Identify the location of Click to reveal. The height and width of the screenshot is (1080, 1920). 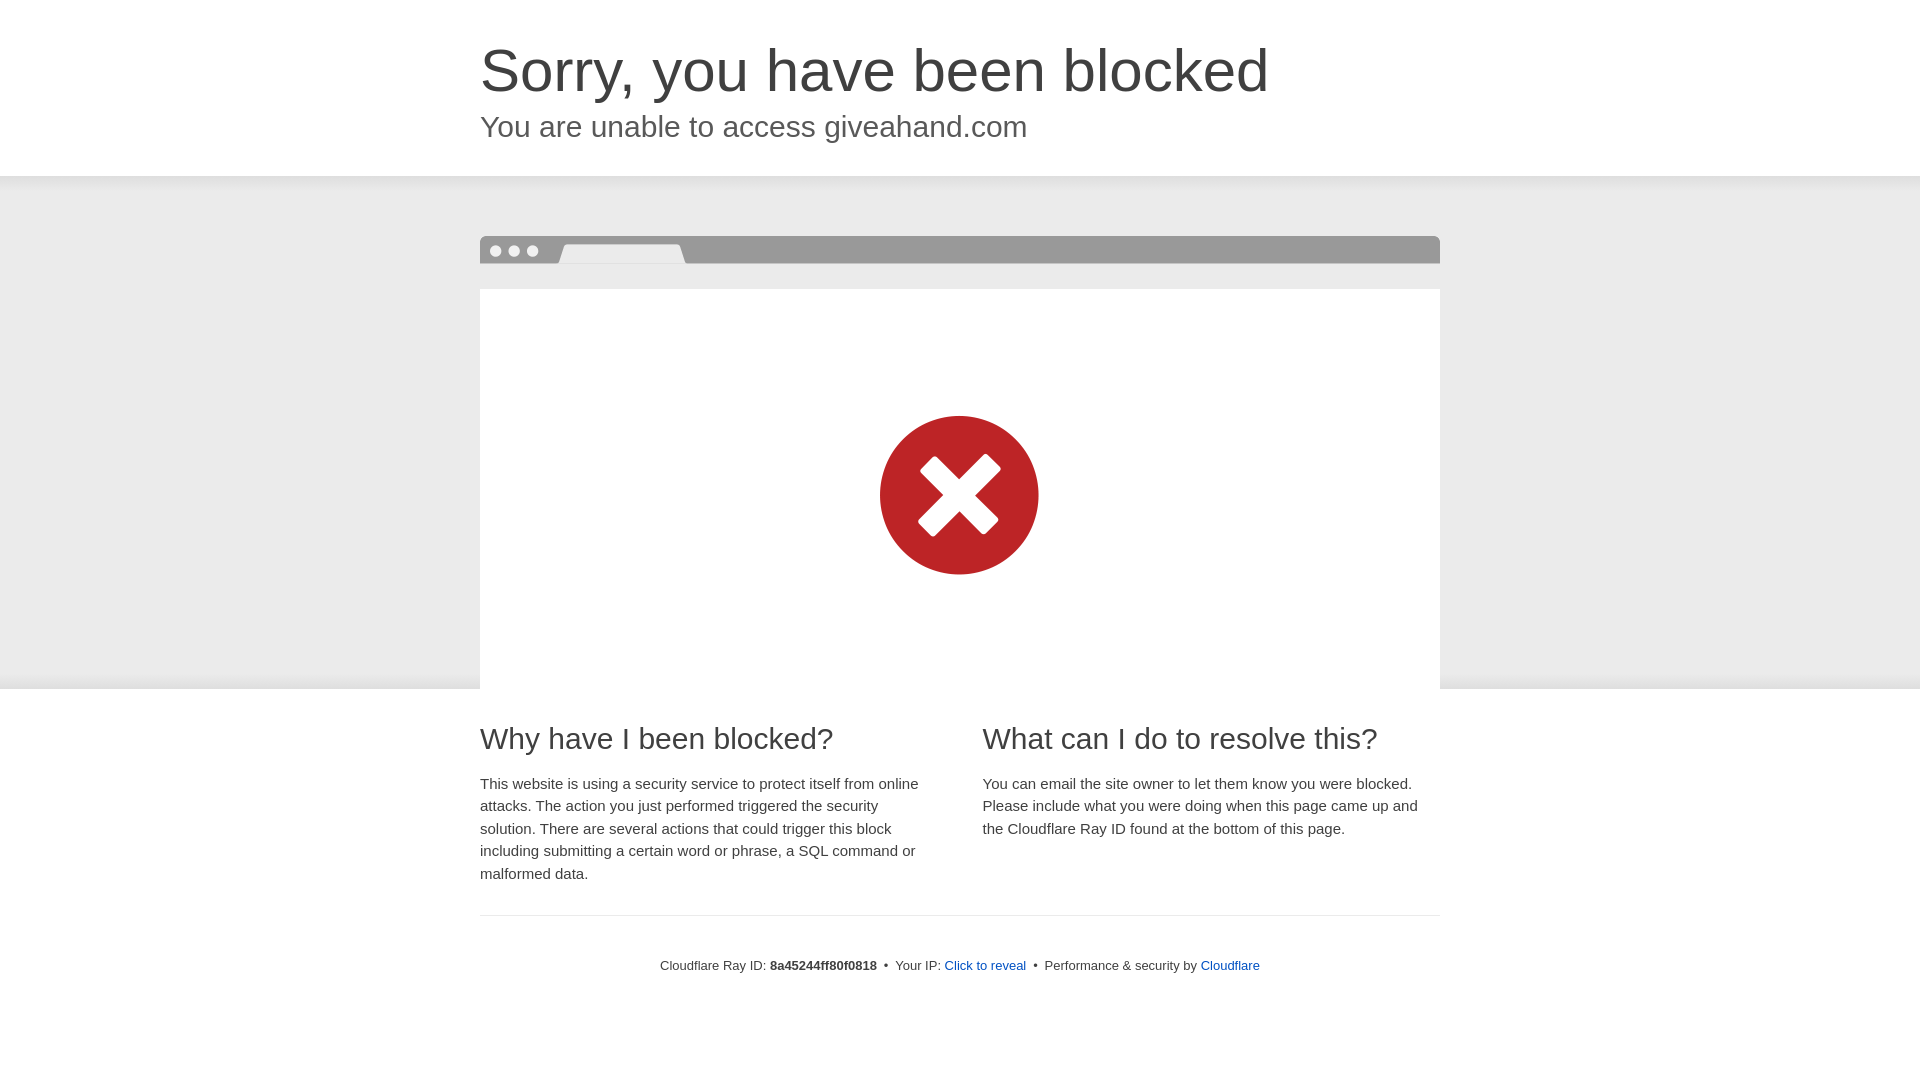
(986, 966).